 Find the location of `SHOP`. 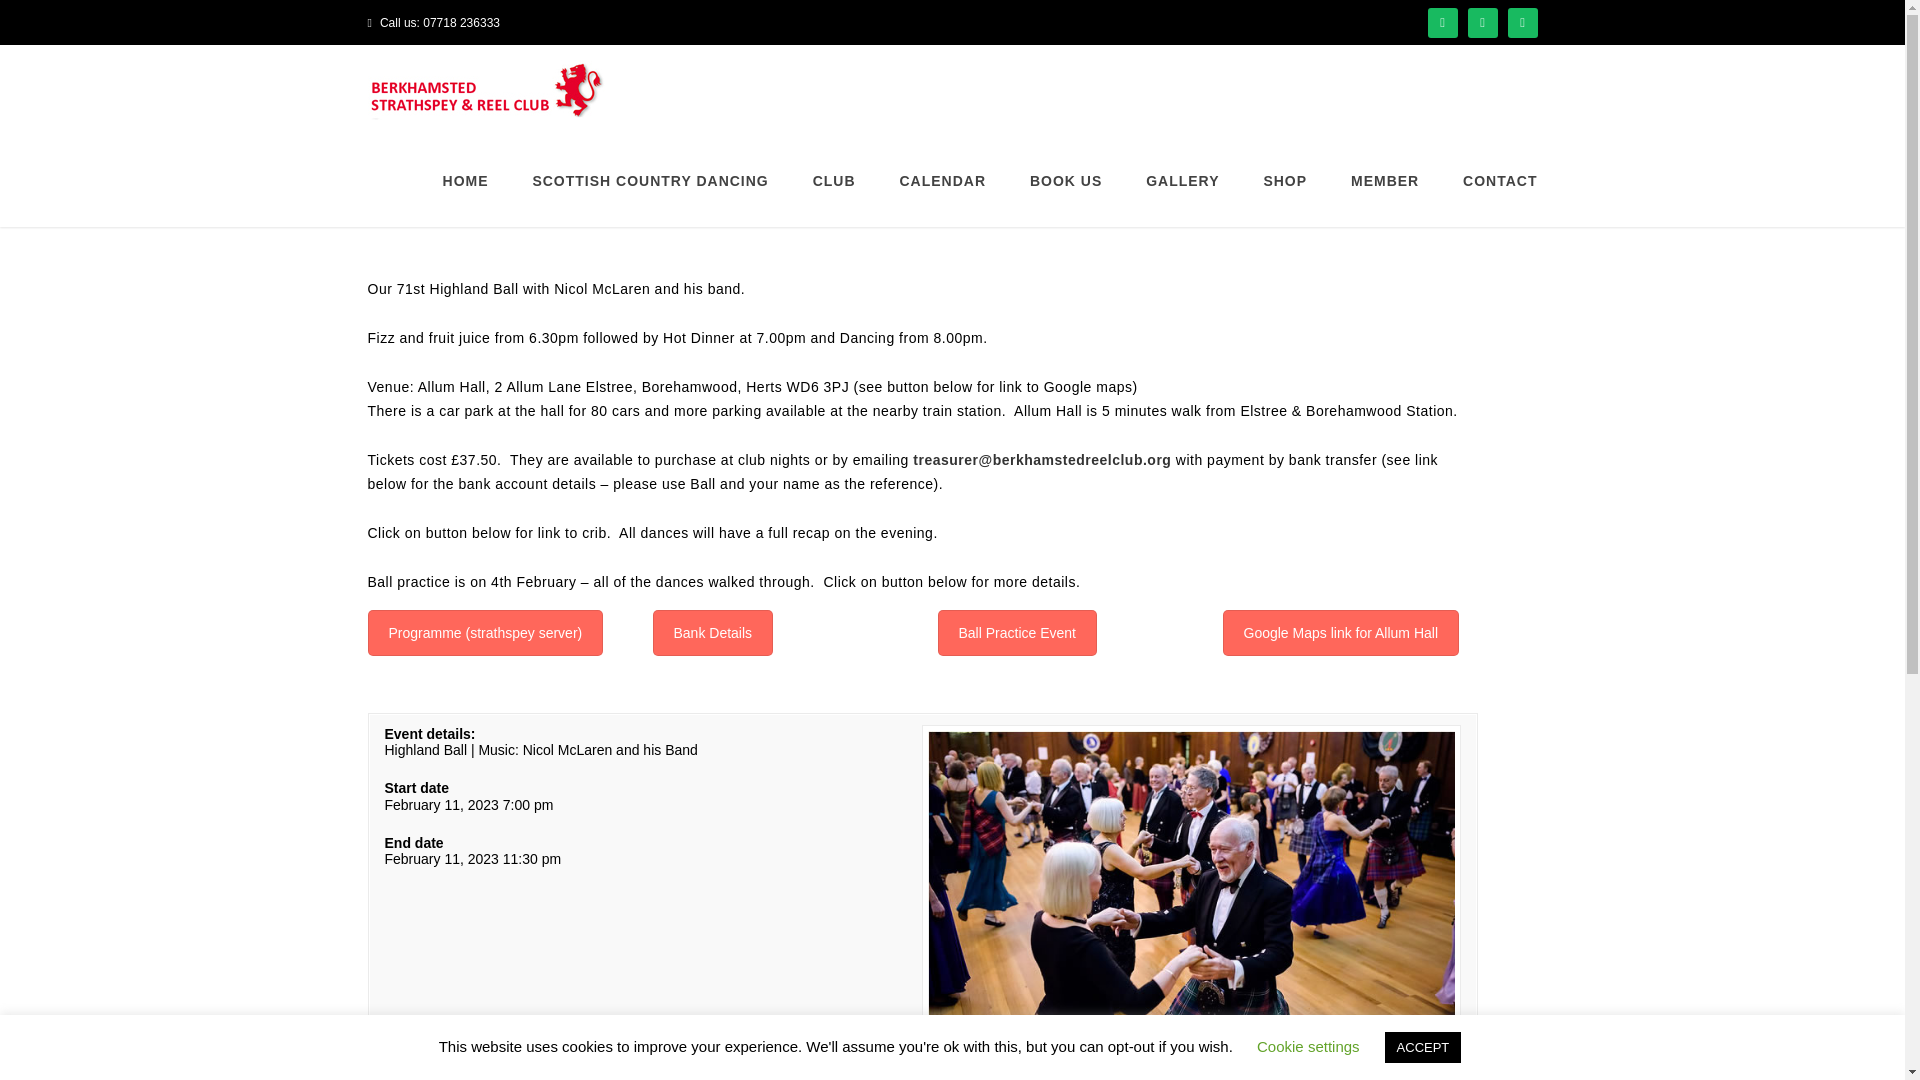

SHOP is located at coordinates (1284, 180).